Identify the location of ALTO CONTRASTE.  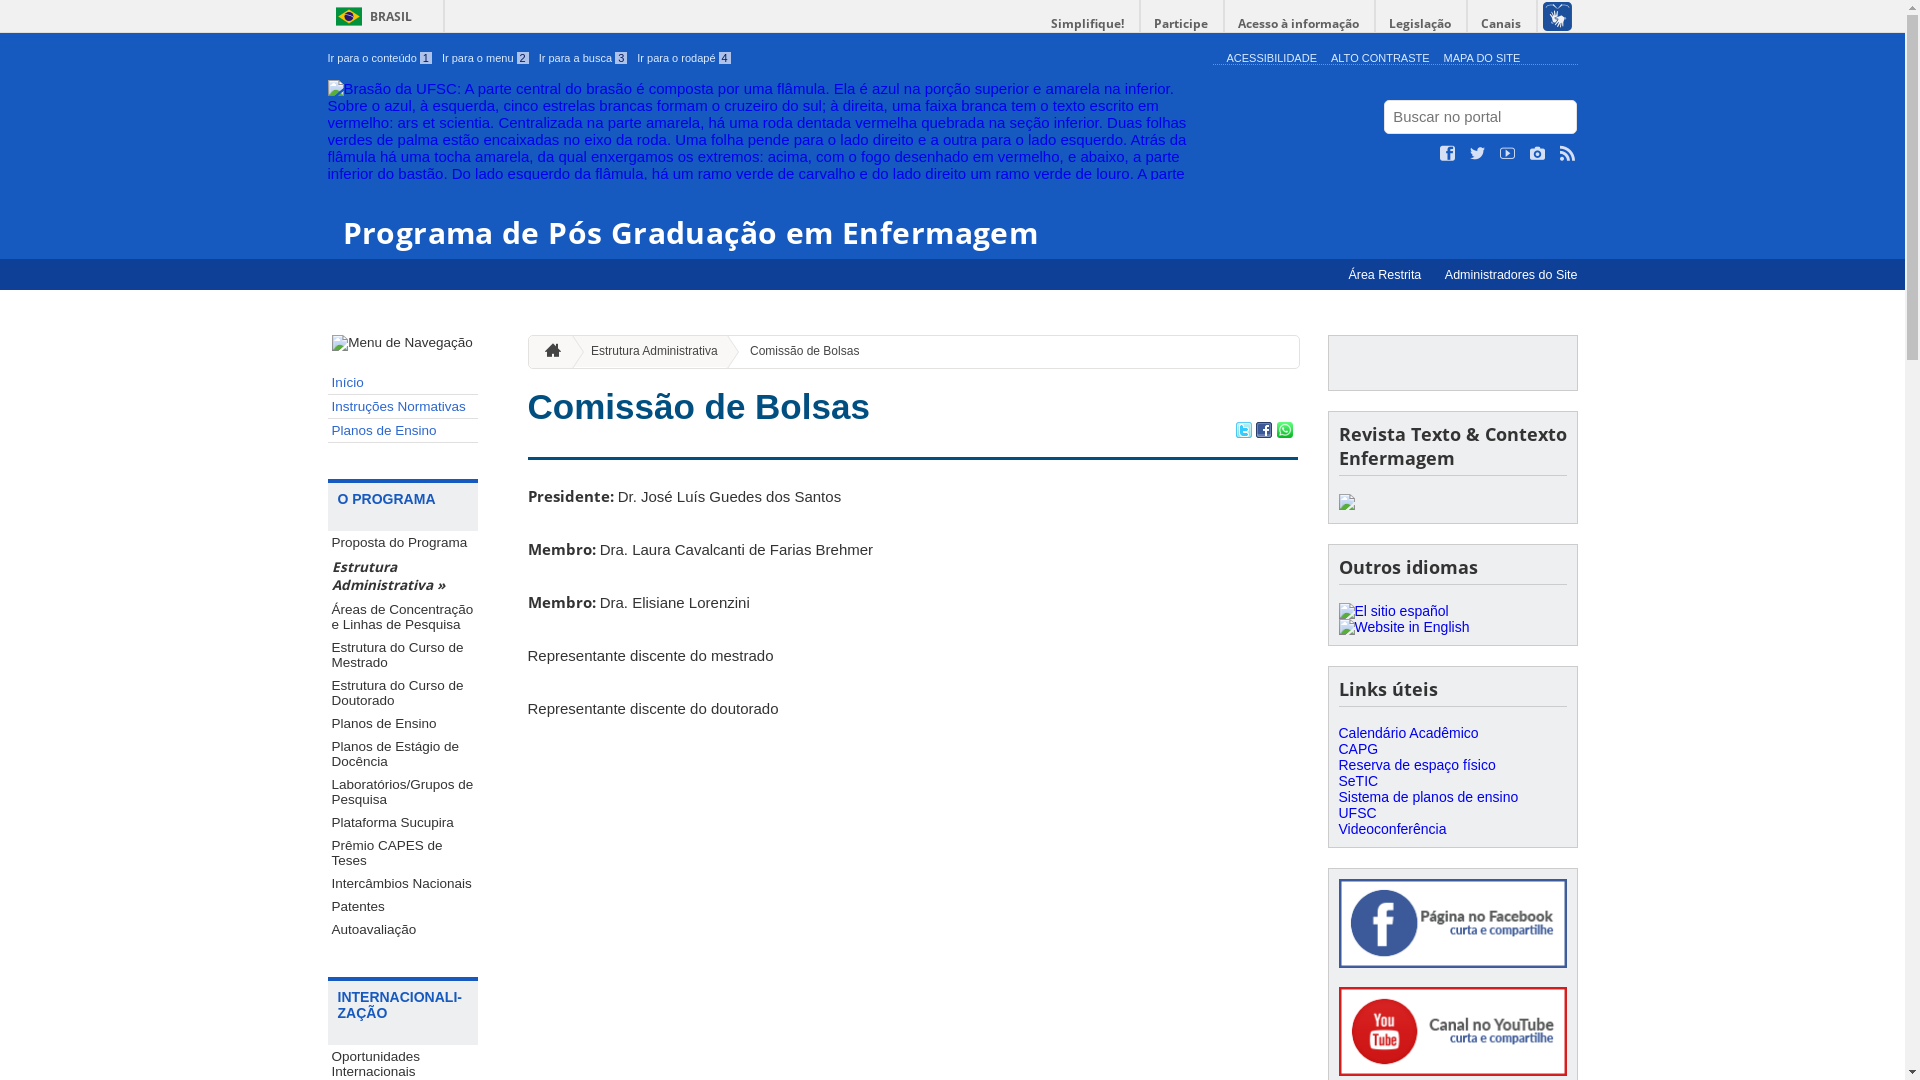
(1380, 58).